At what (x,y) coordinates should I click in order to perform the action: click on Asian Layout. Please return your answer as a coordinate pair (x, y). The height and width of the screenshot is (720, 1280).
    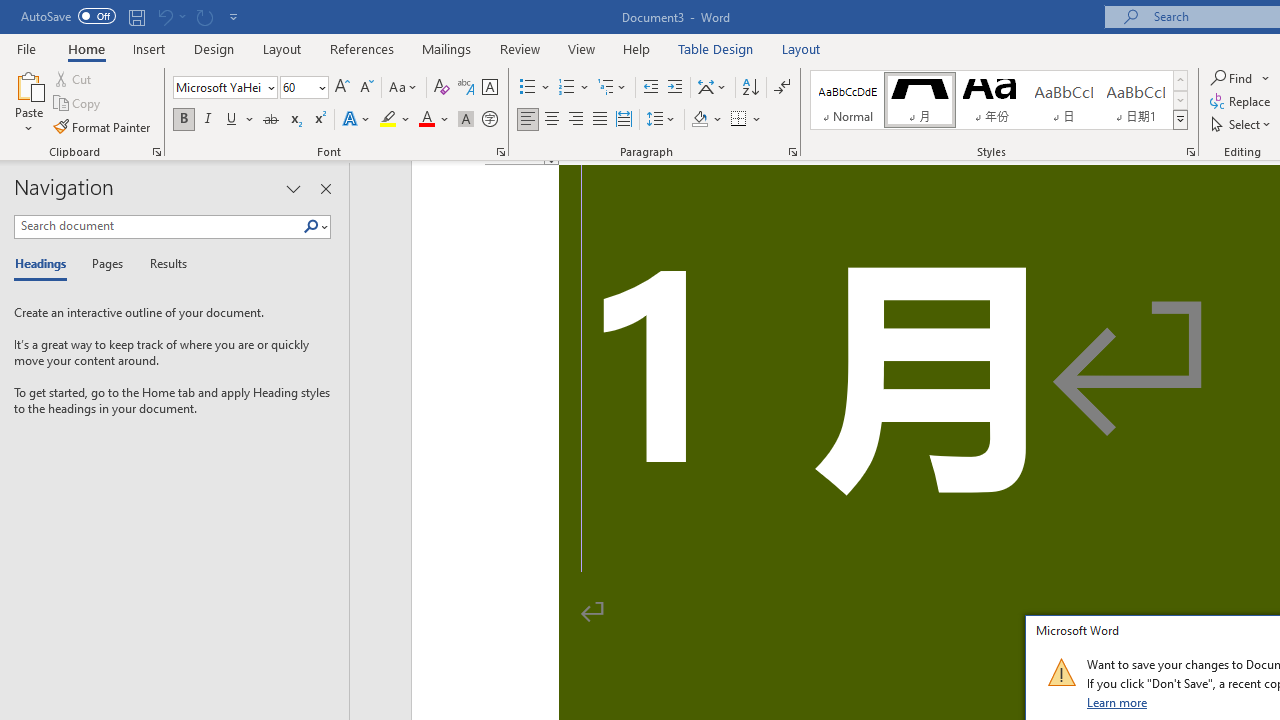
    Looking at the image, I should click on (712, 88).